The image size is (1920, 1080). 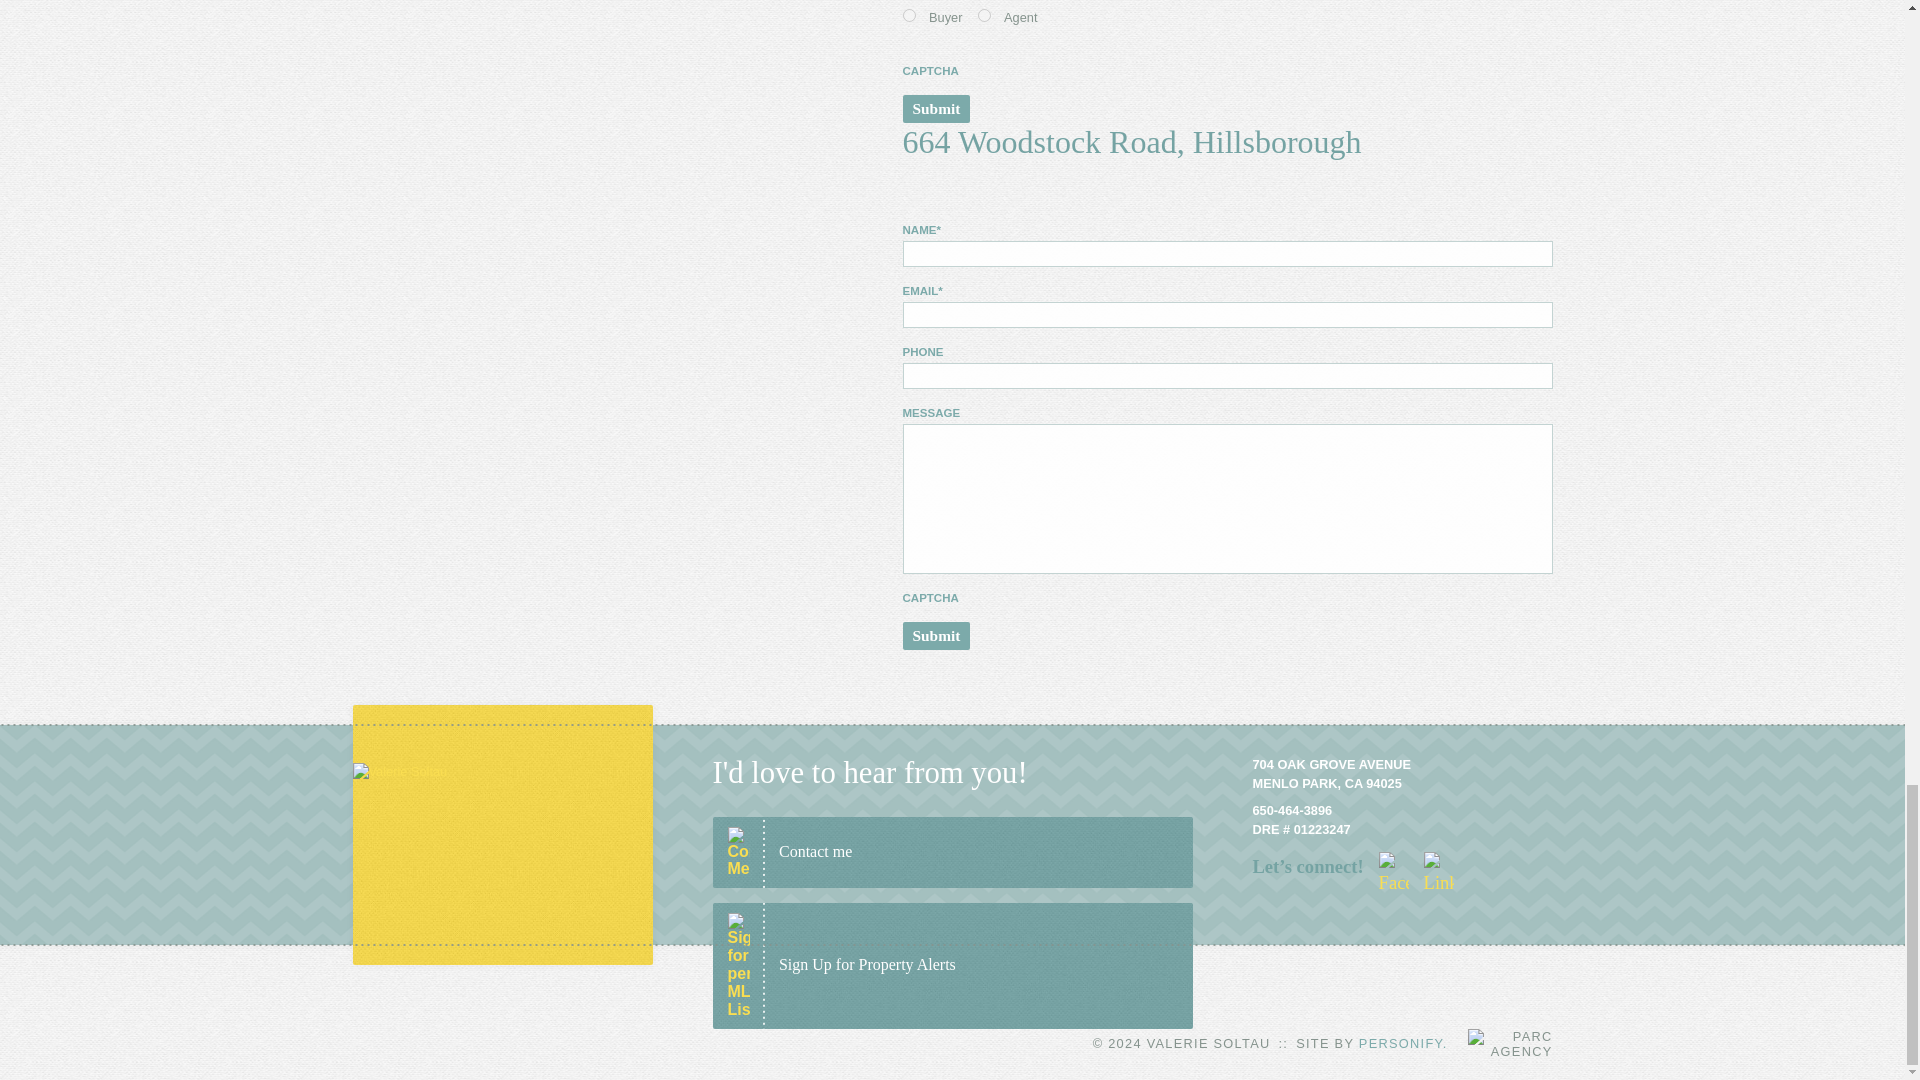 I want to click on Sign Up for Property Alerts, so click(x=952, y=966).